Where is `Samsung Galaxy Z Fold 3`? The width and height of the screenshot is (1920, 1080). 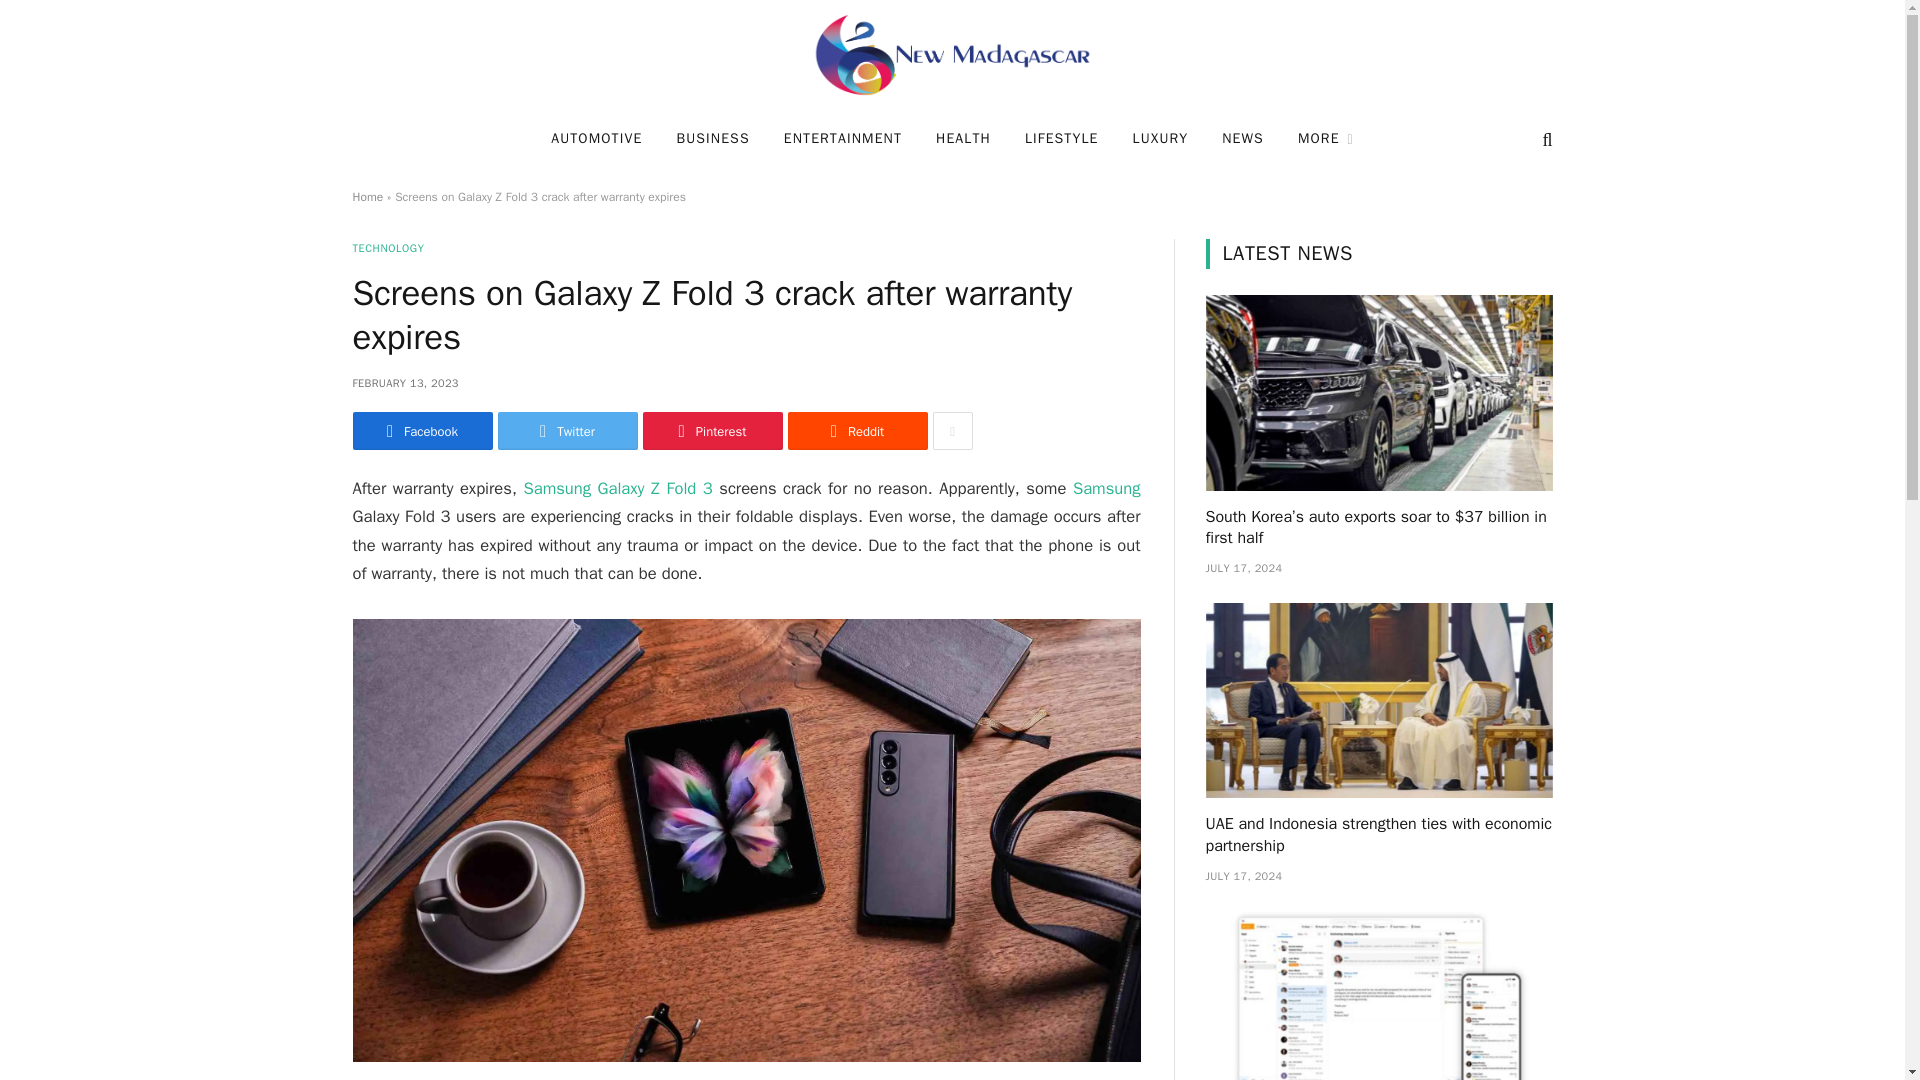 Samsung Galaxy Z Fold 3 is located at coordinates (617, 488).